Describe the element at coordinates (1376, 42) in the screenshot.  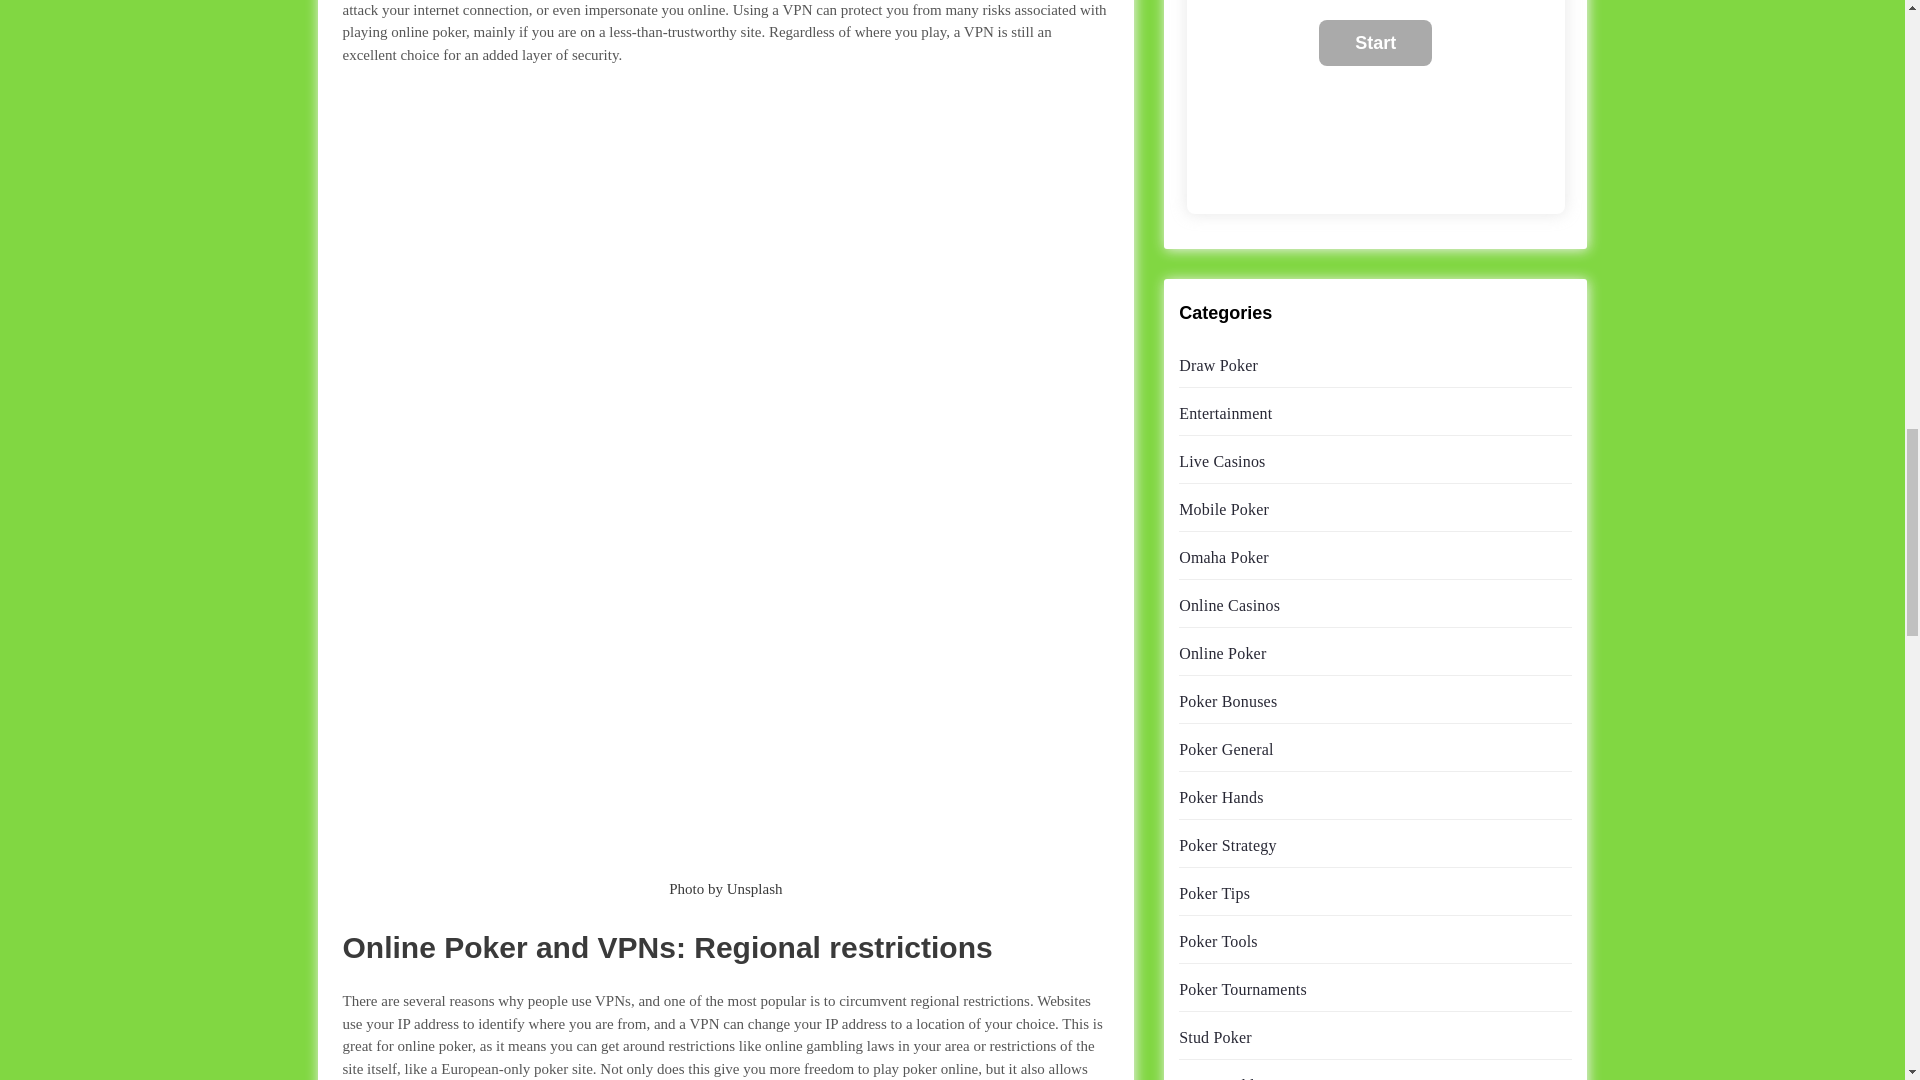
I see `Start` at that location.